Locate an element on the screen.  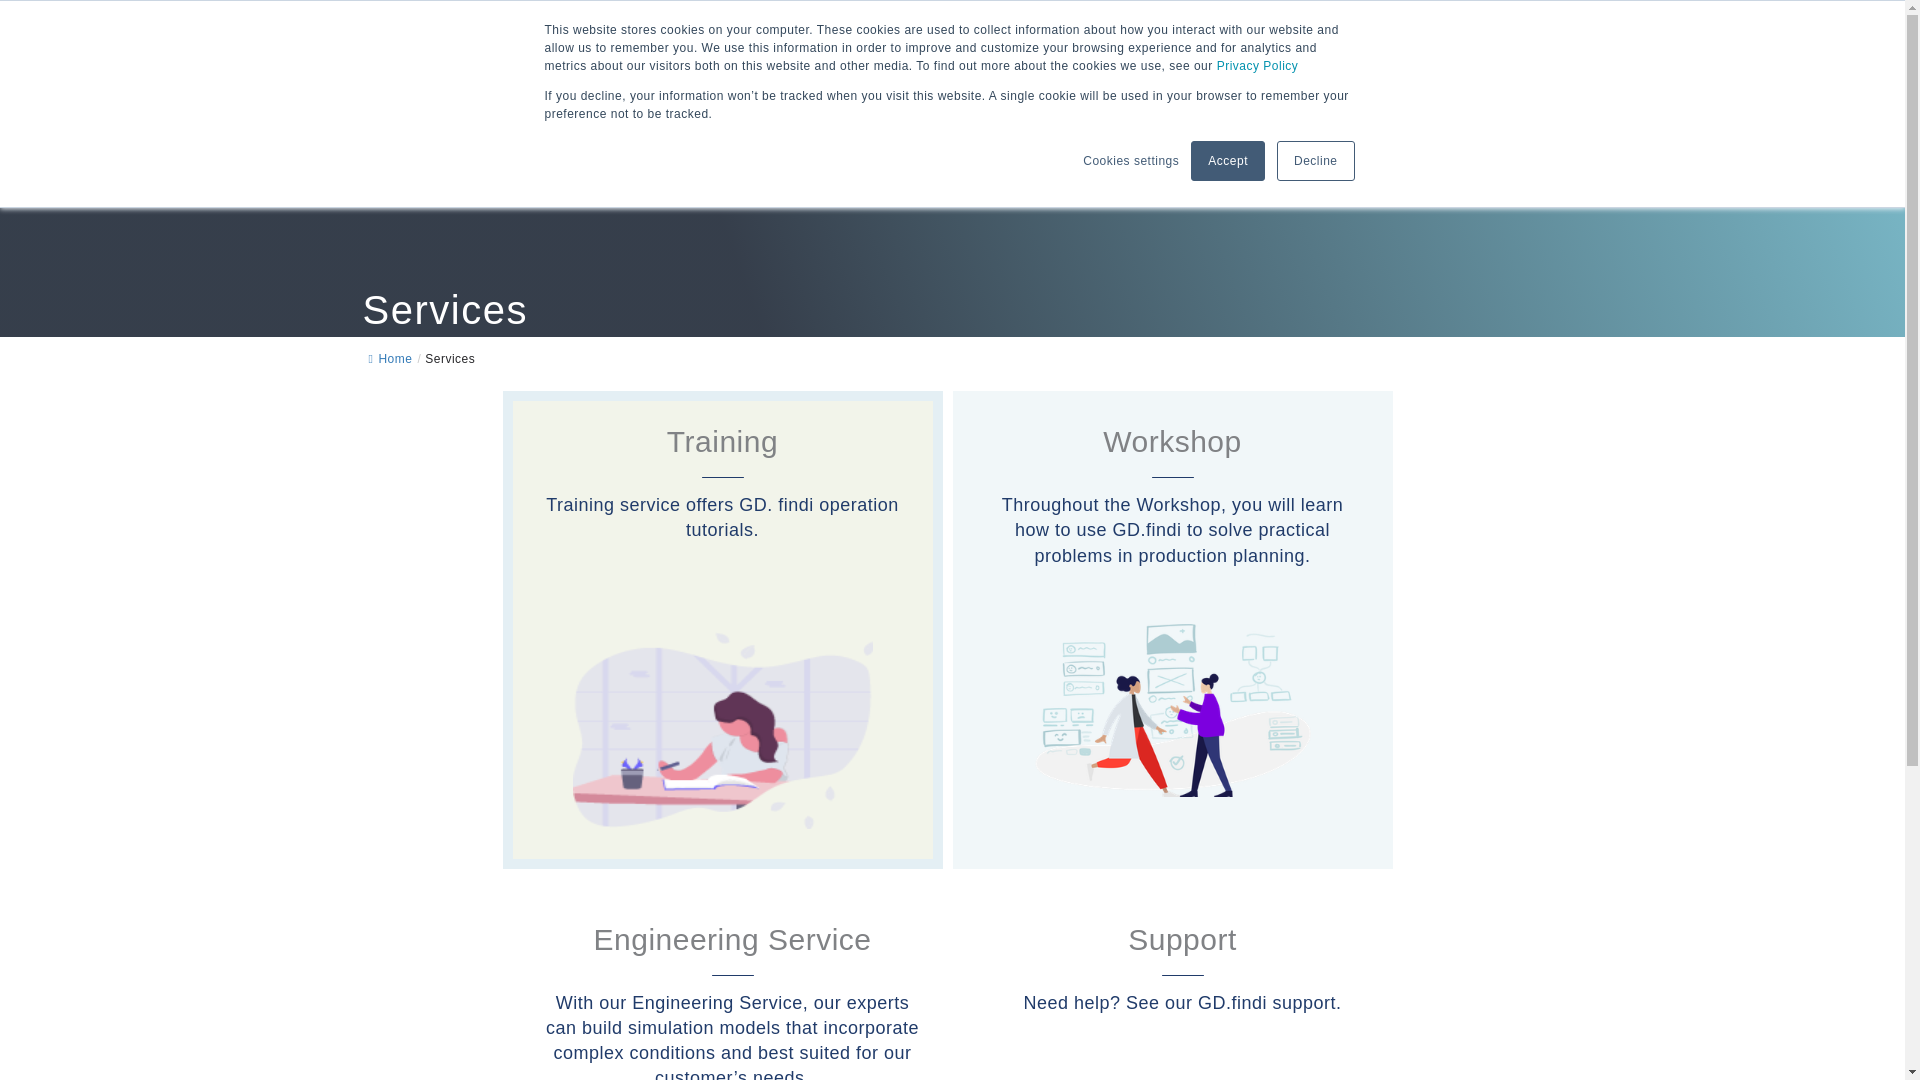
Services is located at coordinates (1182, 989).